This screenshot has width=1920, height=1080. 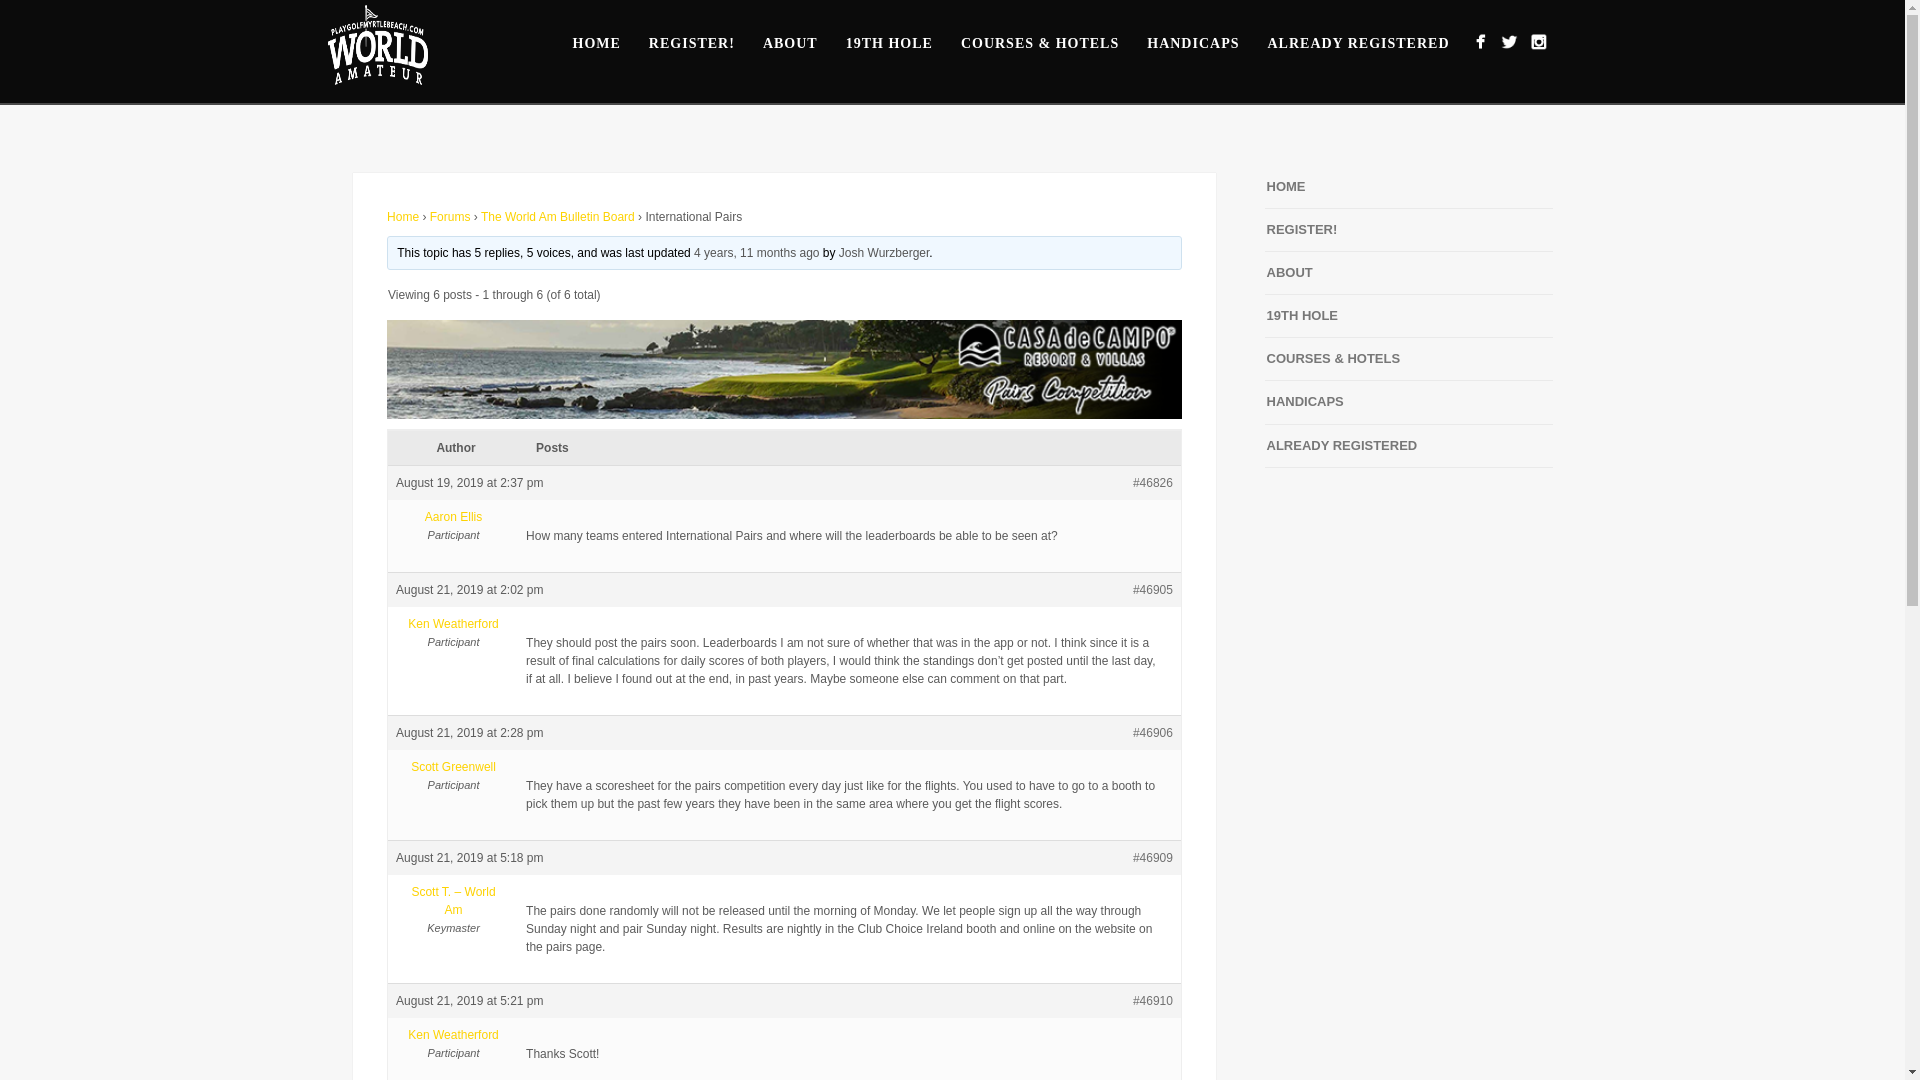 I want to click on Reply To: International Pairs, so click(x=756, y=253).